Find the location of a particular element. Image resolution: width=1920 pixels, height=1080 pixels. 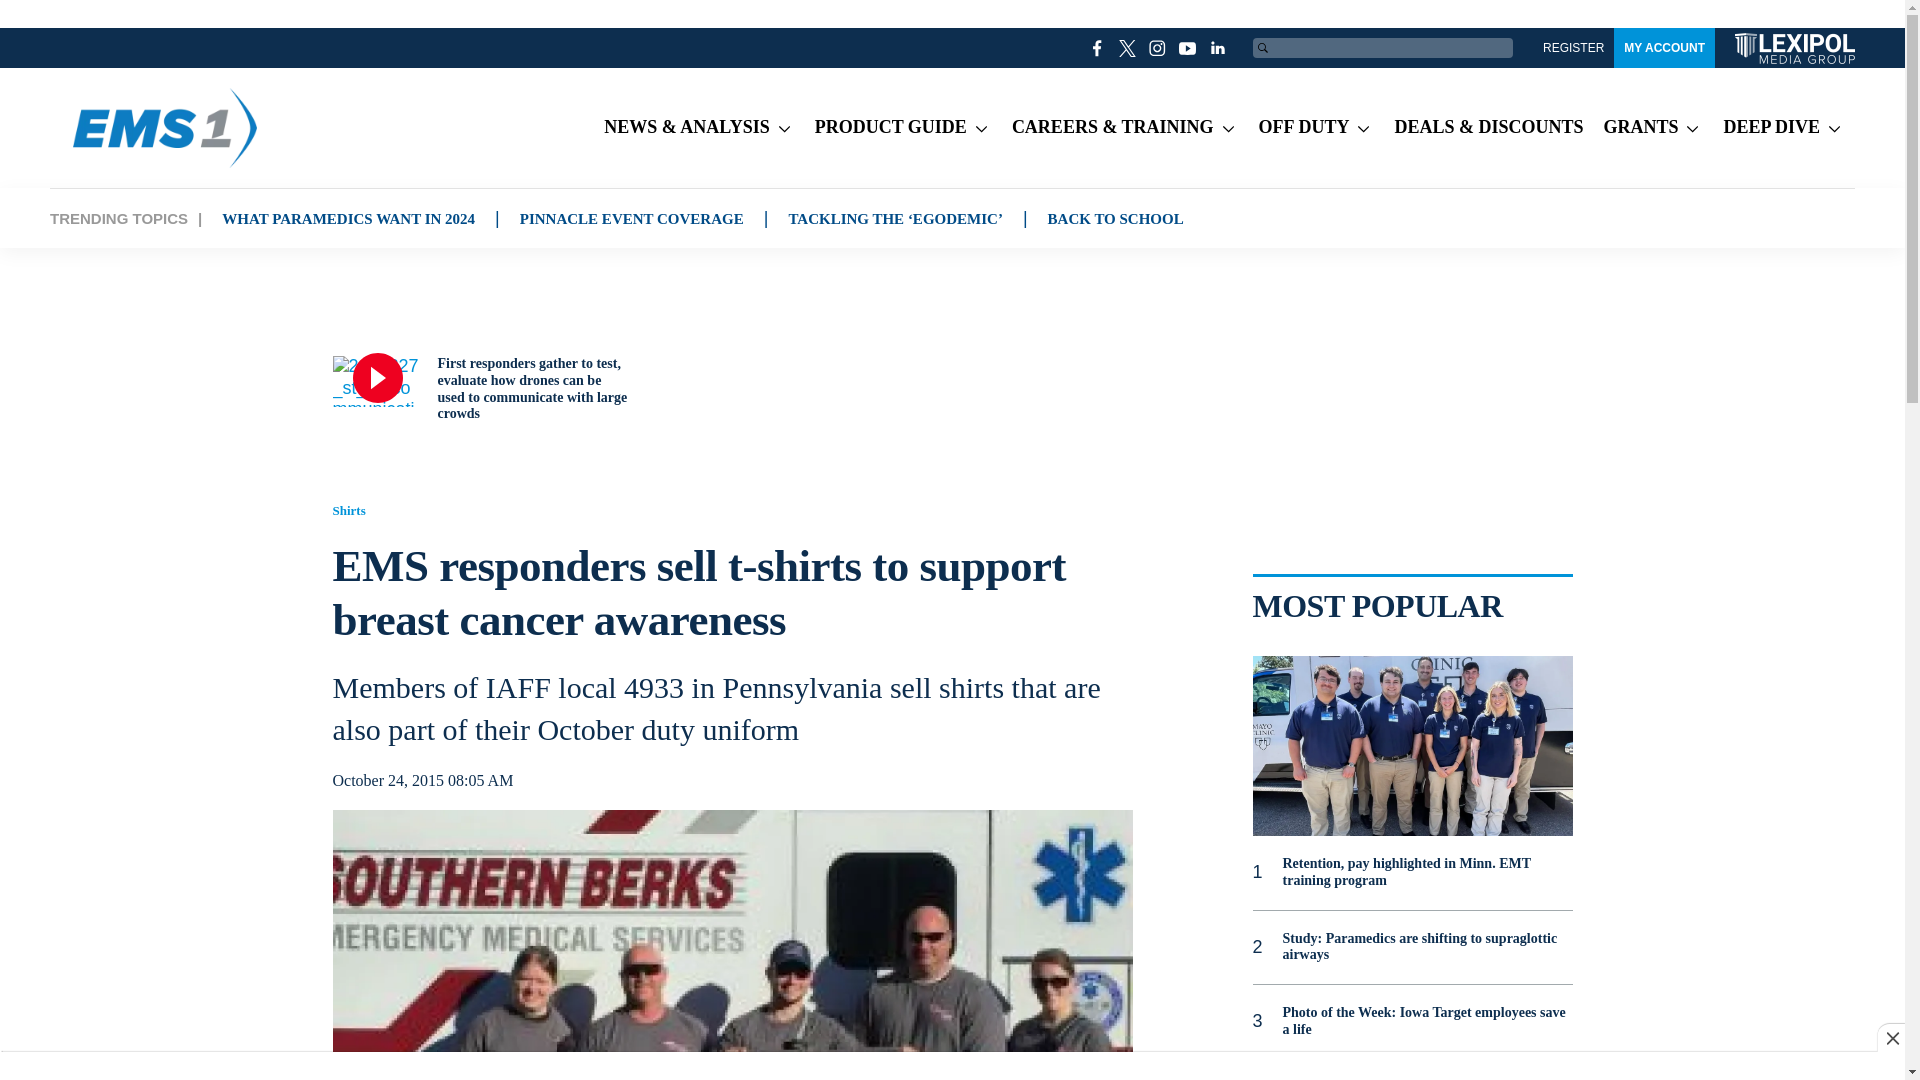

youtube is located at coordinates (1188, 48).